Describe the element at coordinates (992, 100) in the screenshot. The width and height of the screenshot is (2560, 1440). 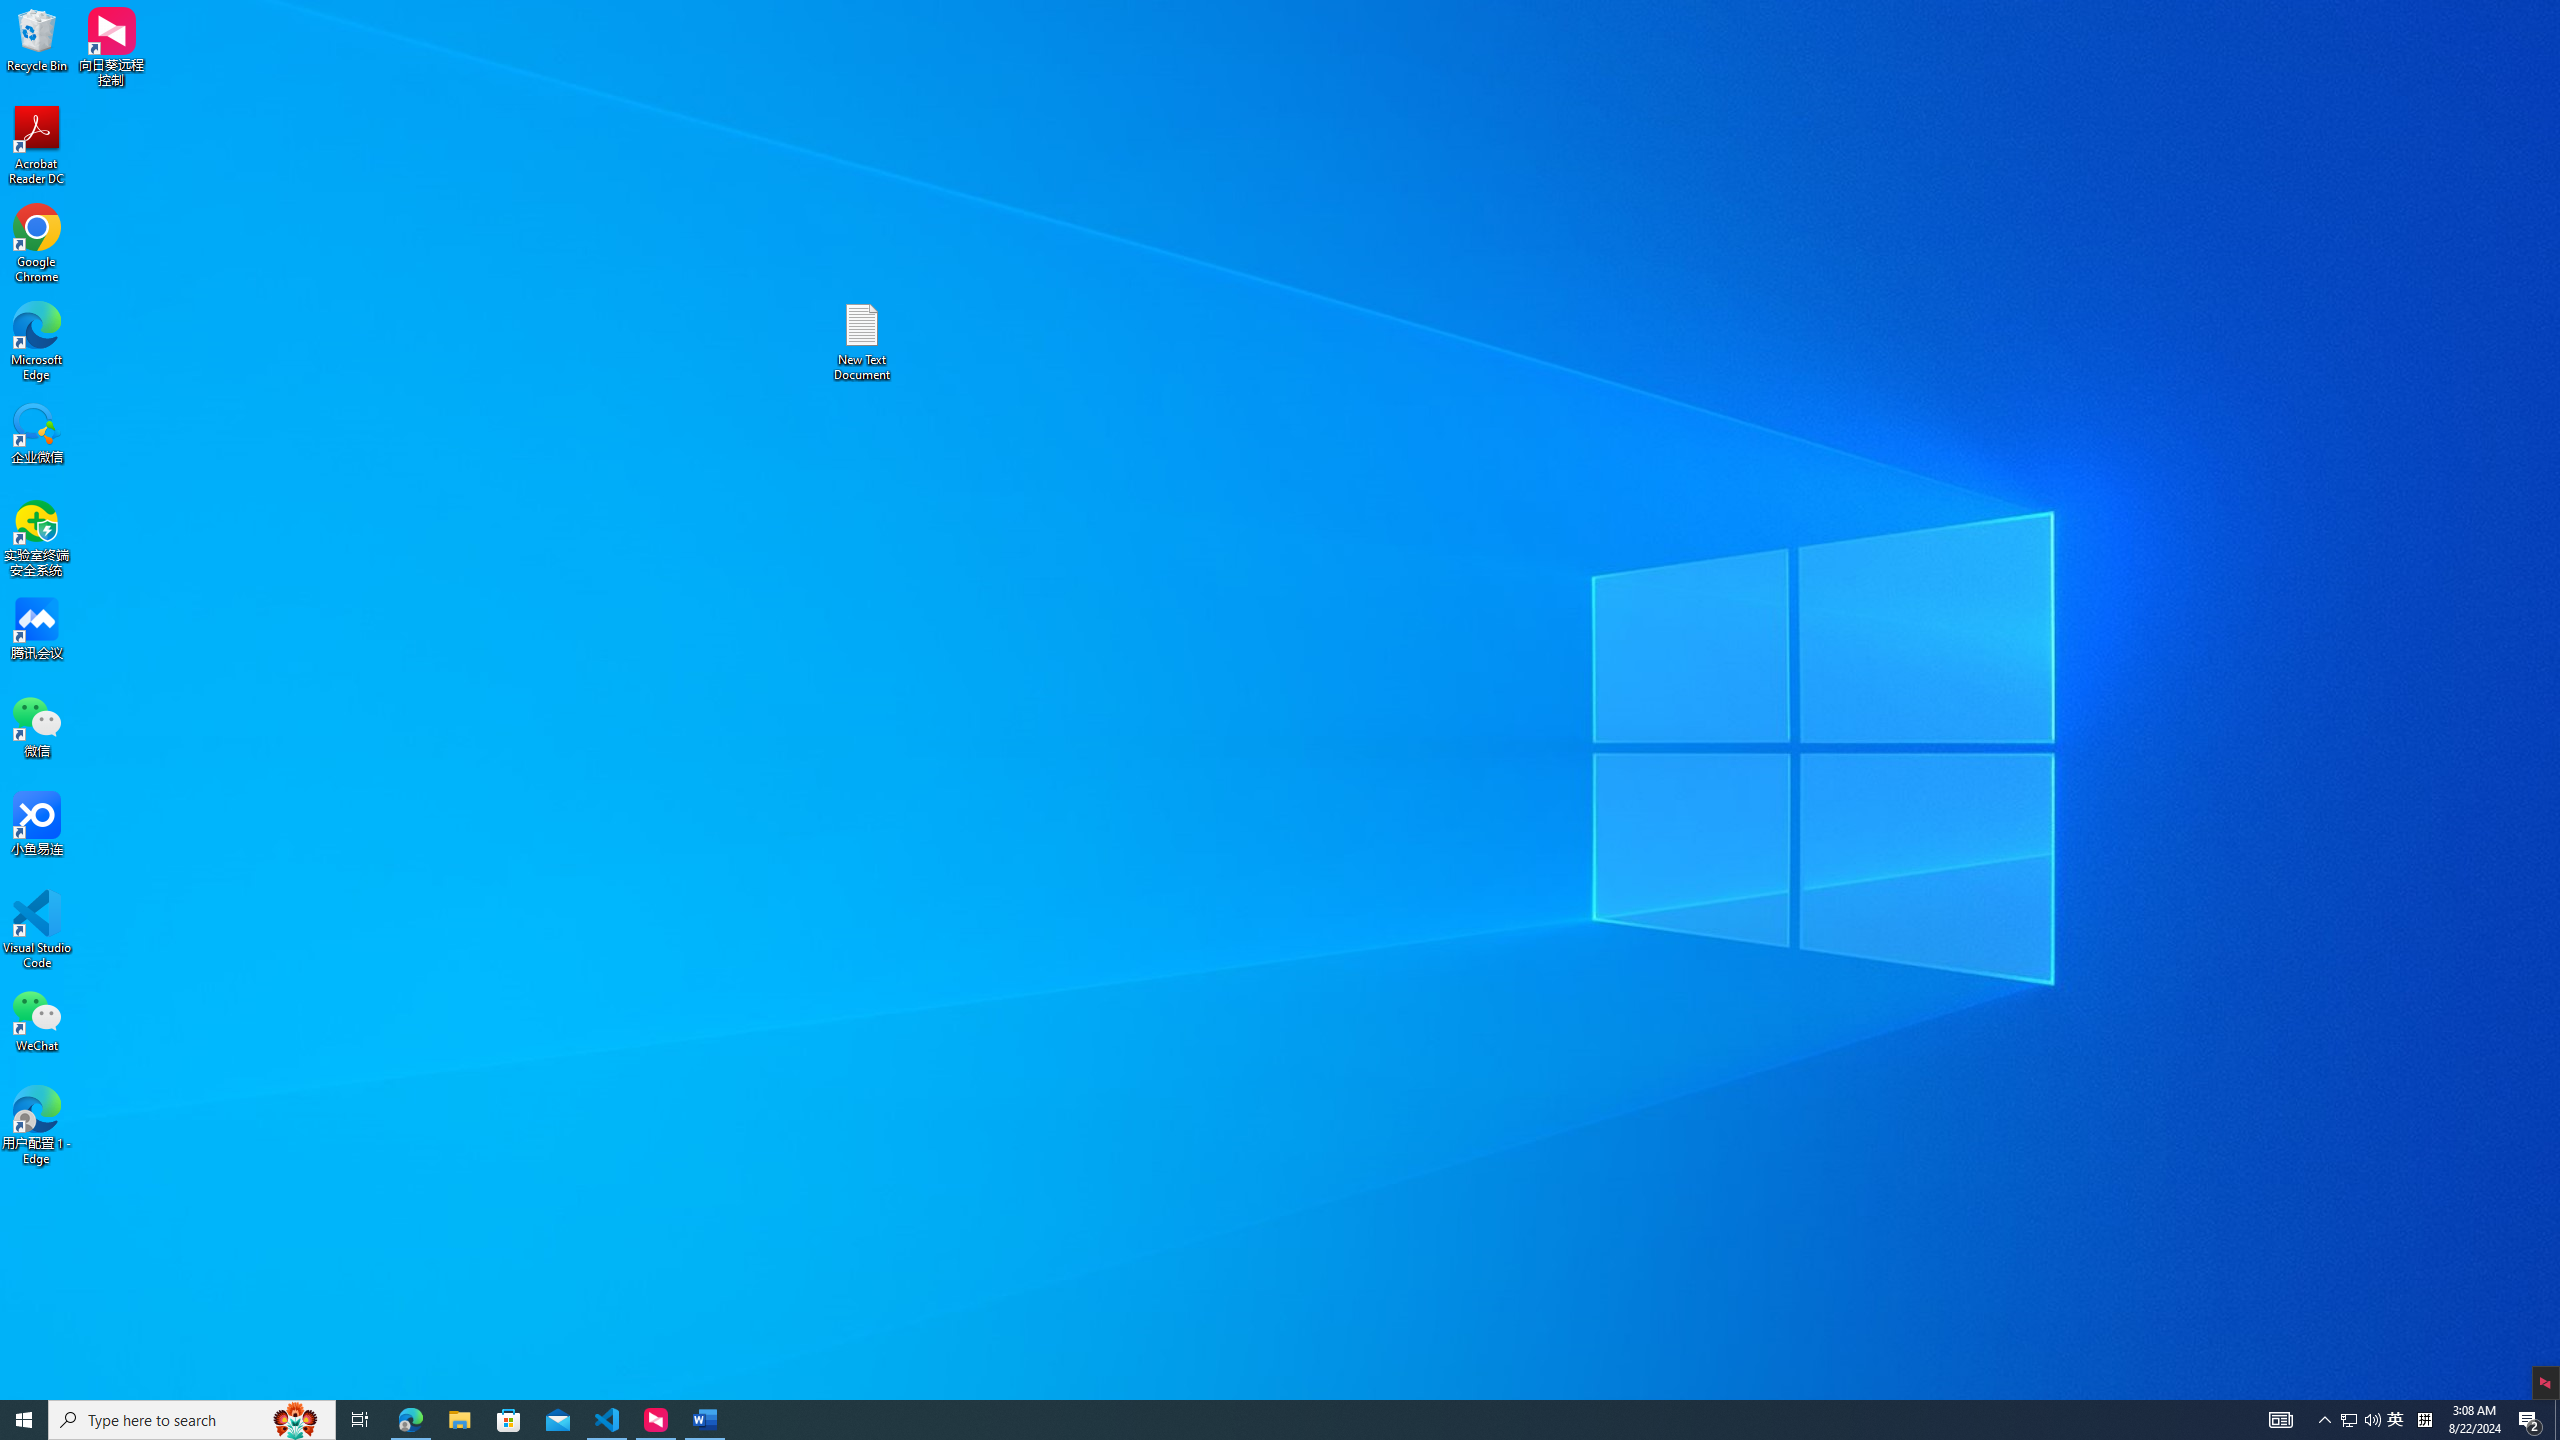
I see `Heading 1` at that location.